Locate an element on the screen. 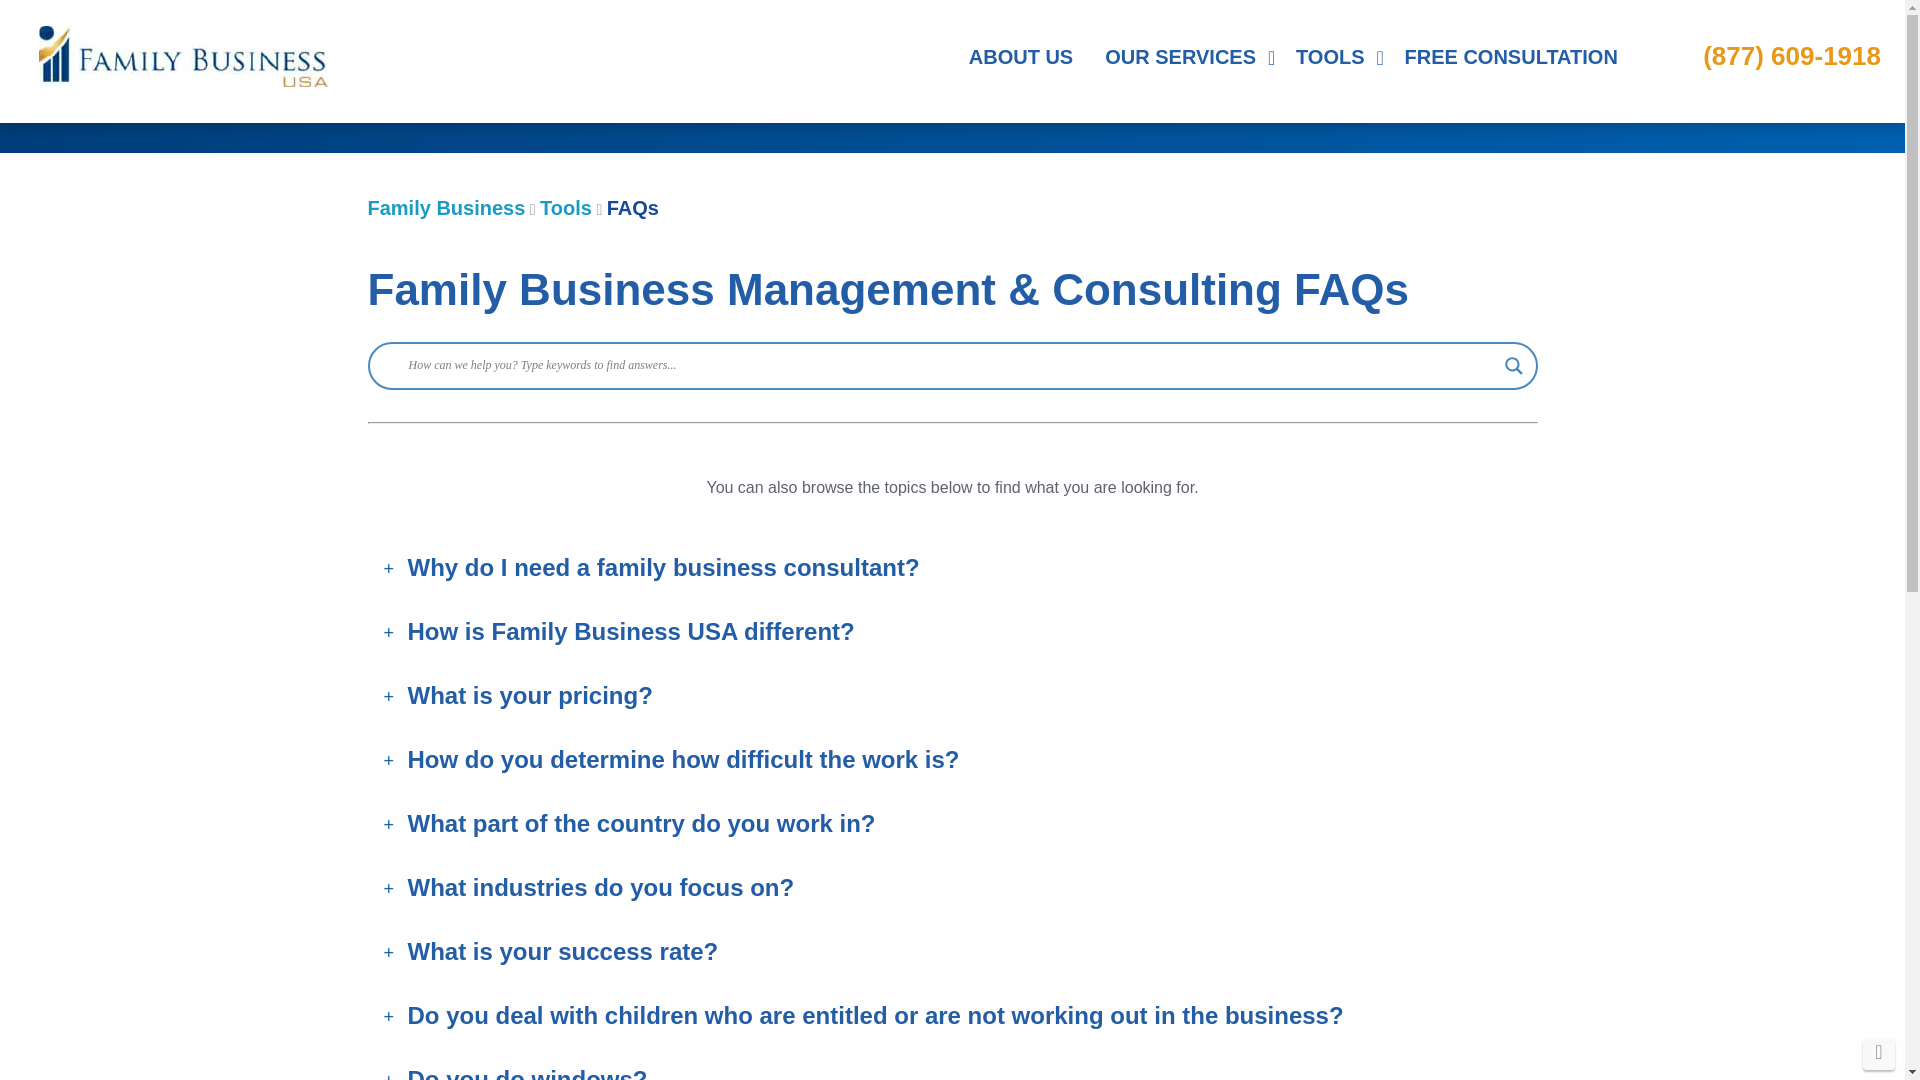  How is Family Business USA different? is located at coordinates (952, 632).